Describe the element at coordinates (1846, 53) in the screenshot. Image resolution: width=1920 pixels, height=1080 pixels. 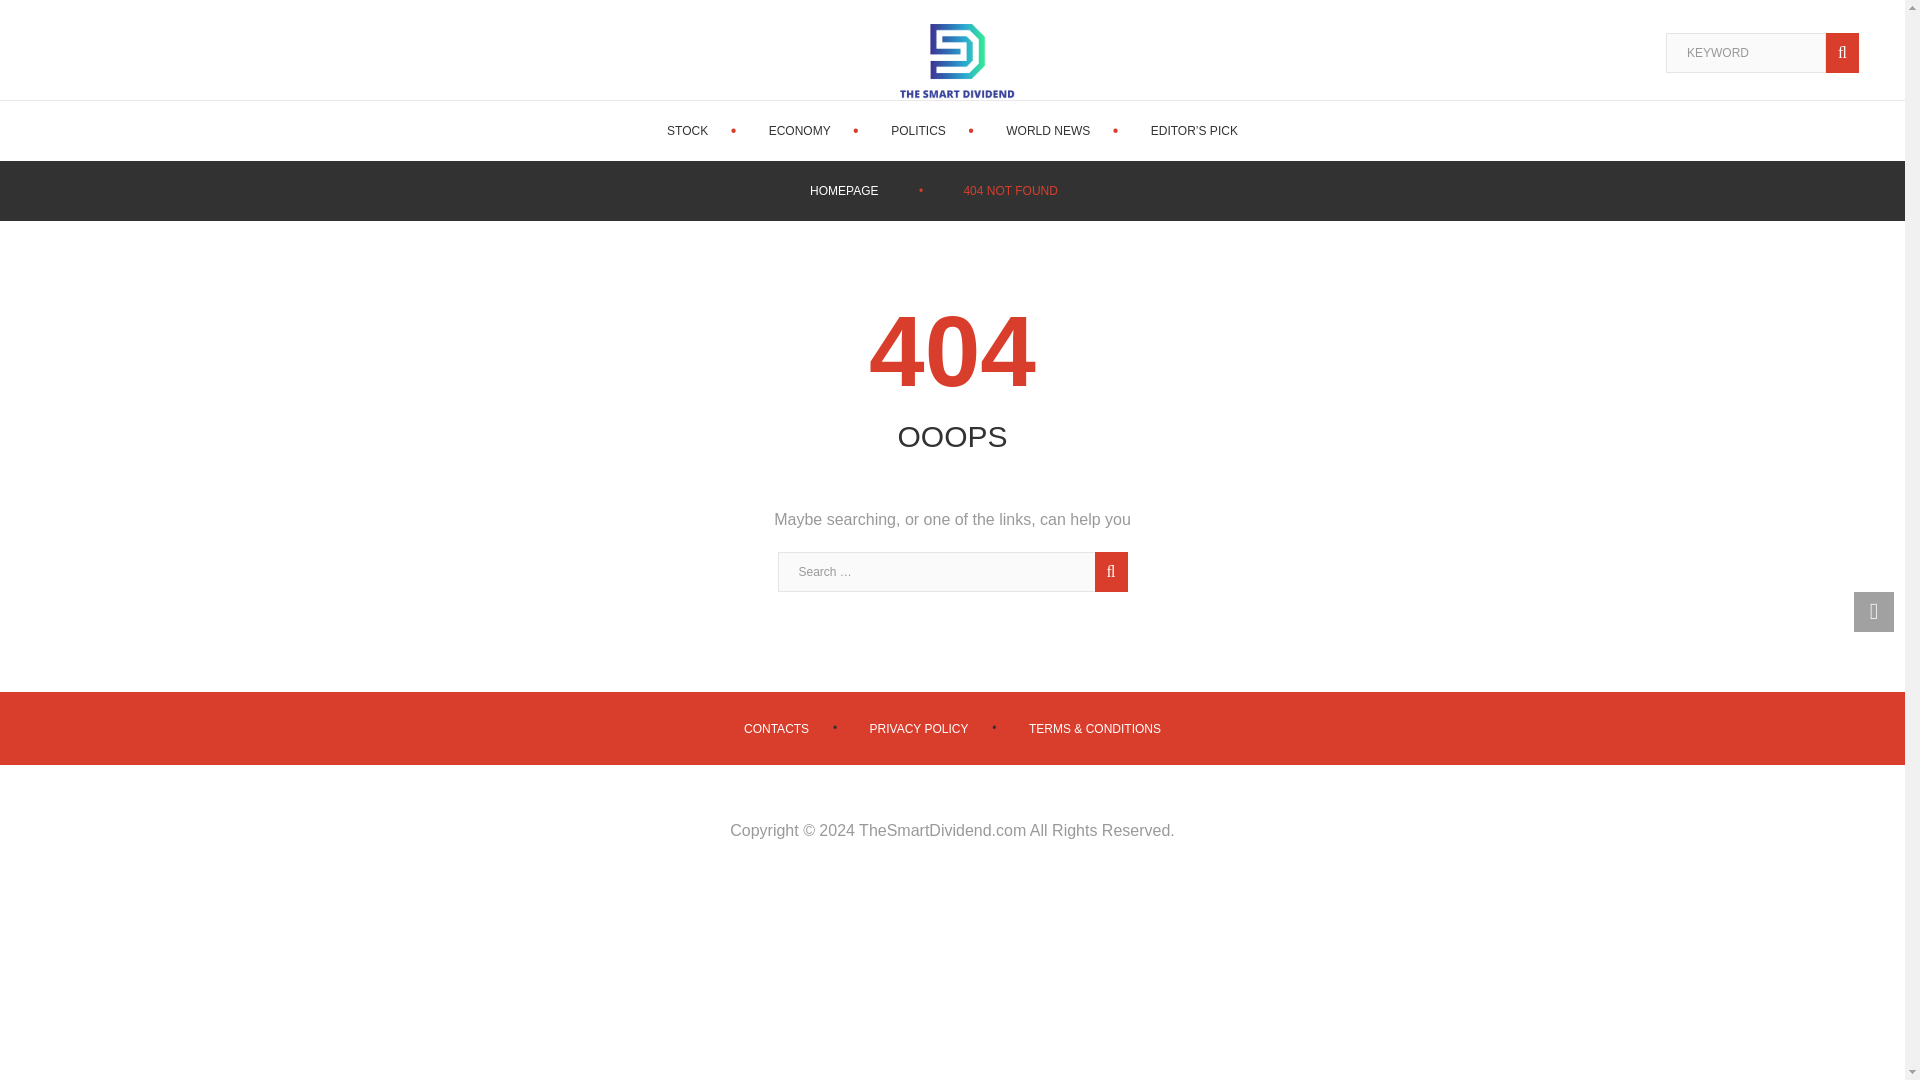
I see `Search` at that location.